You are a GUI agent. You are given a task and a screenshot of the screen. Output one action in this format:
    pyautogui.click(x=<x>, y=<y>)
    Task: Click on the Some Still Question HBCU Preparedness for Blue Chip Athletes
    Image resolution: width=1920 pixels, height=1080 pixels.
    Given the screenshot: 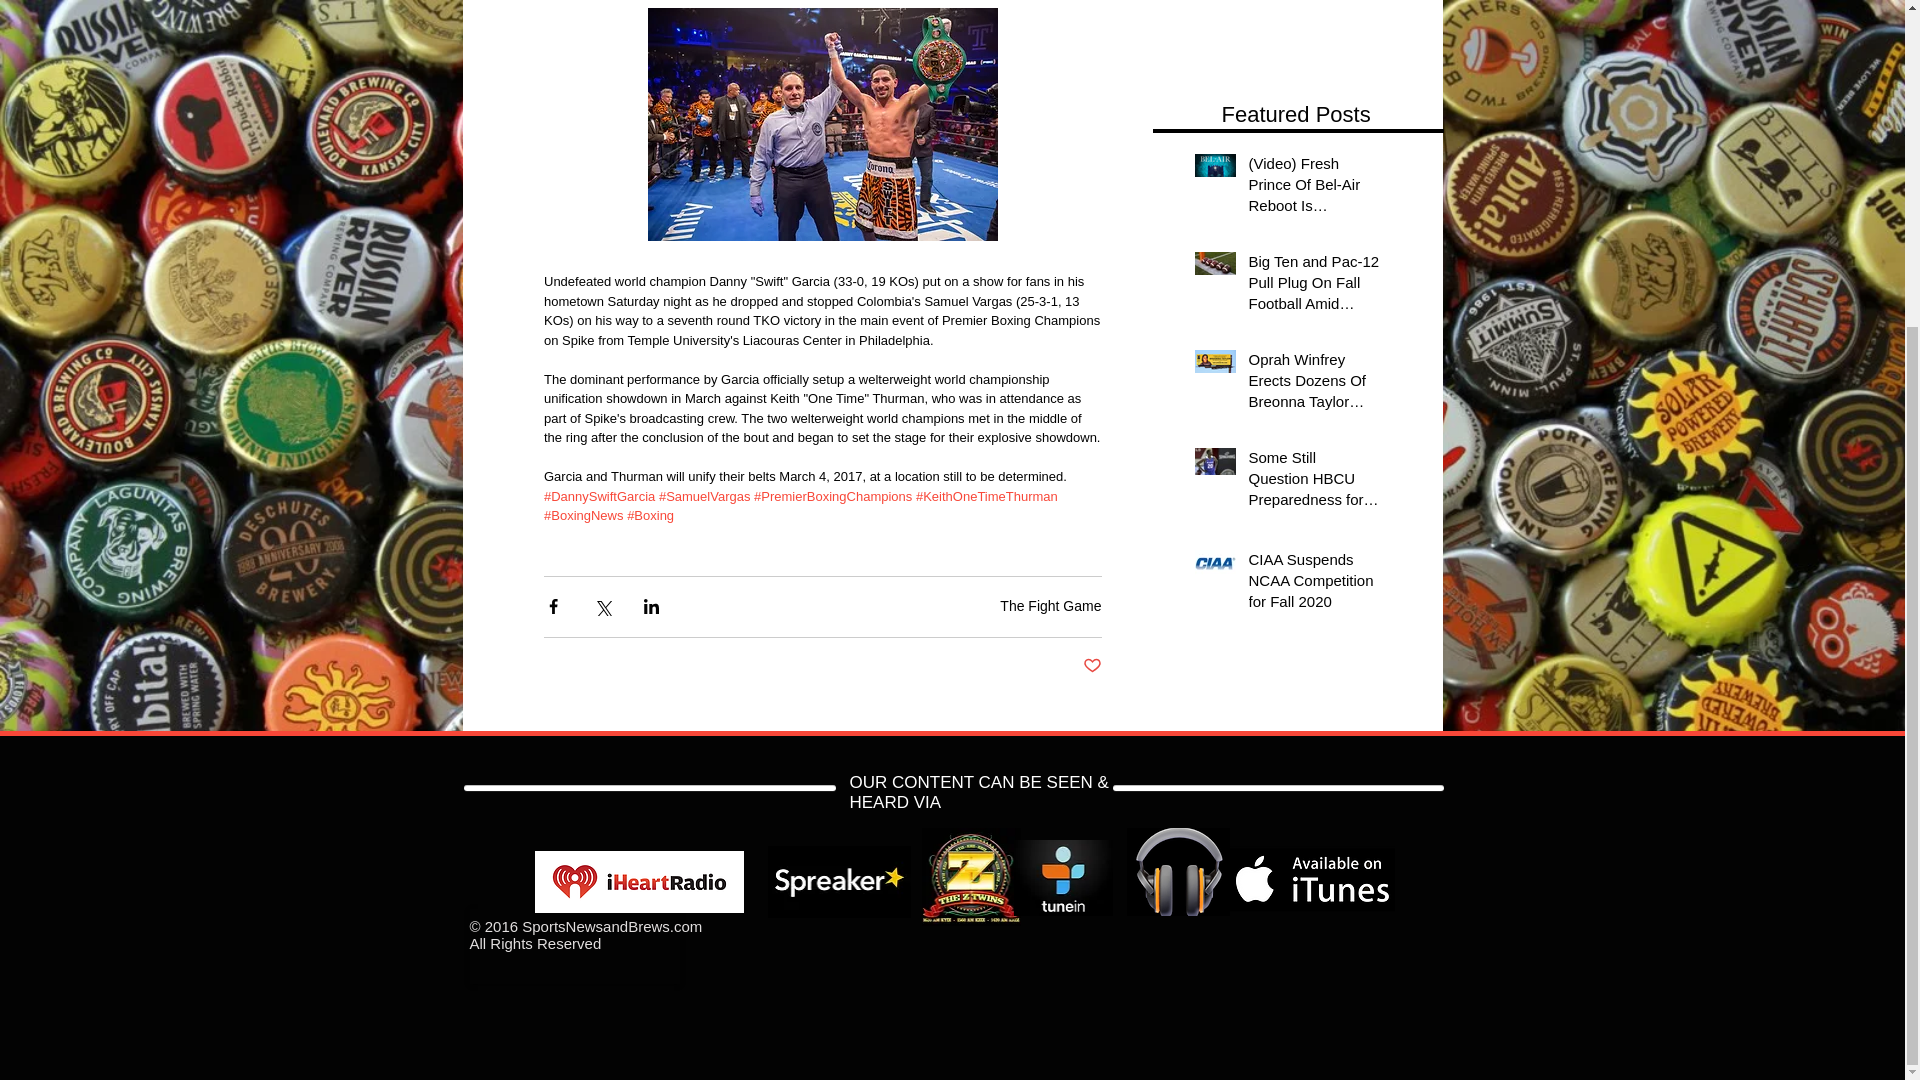 What is the action you would take?
    pyautogui.click(x=1313, y=482)
    